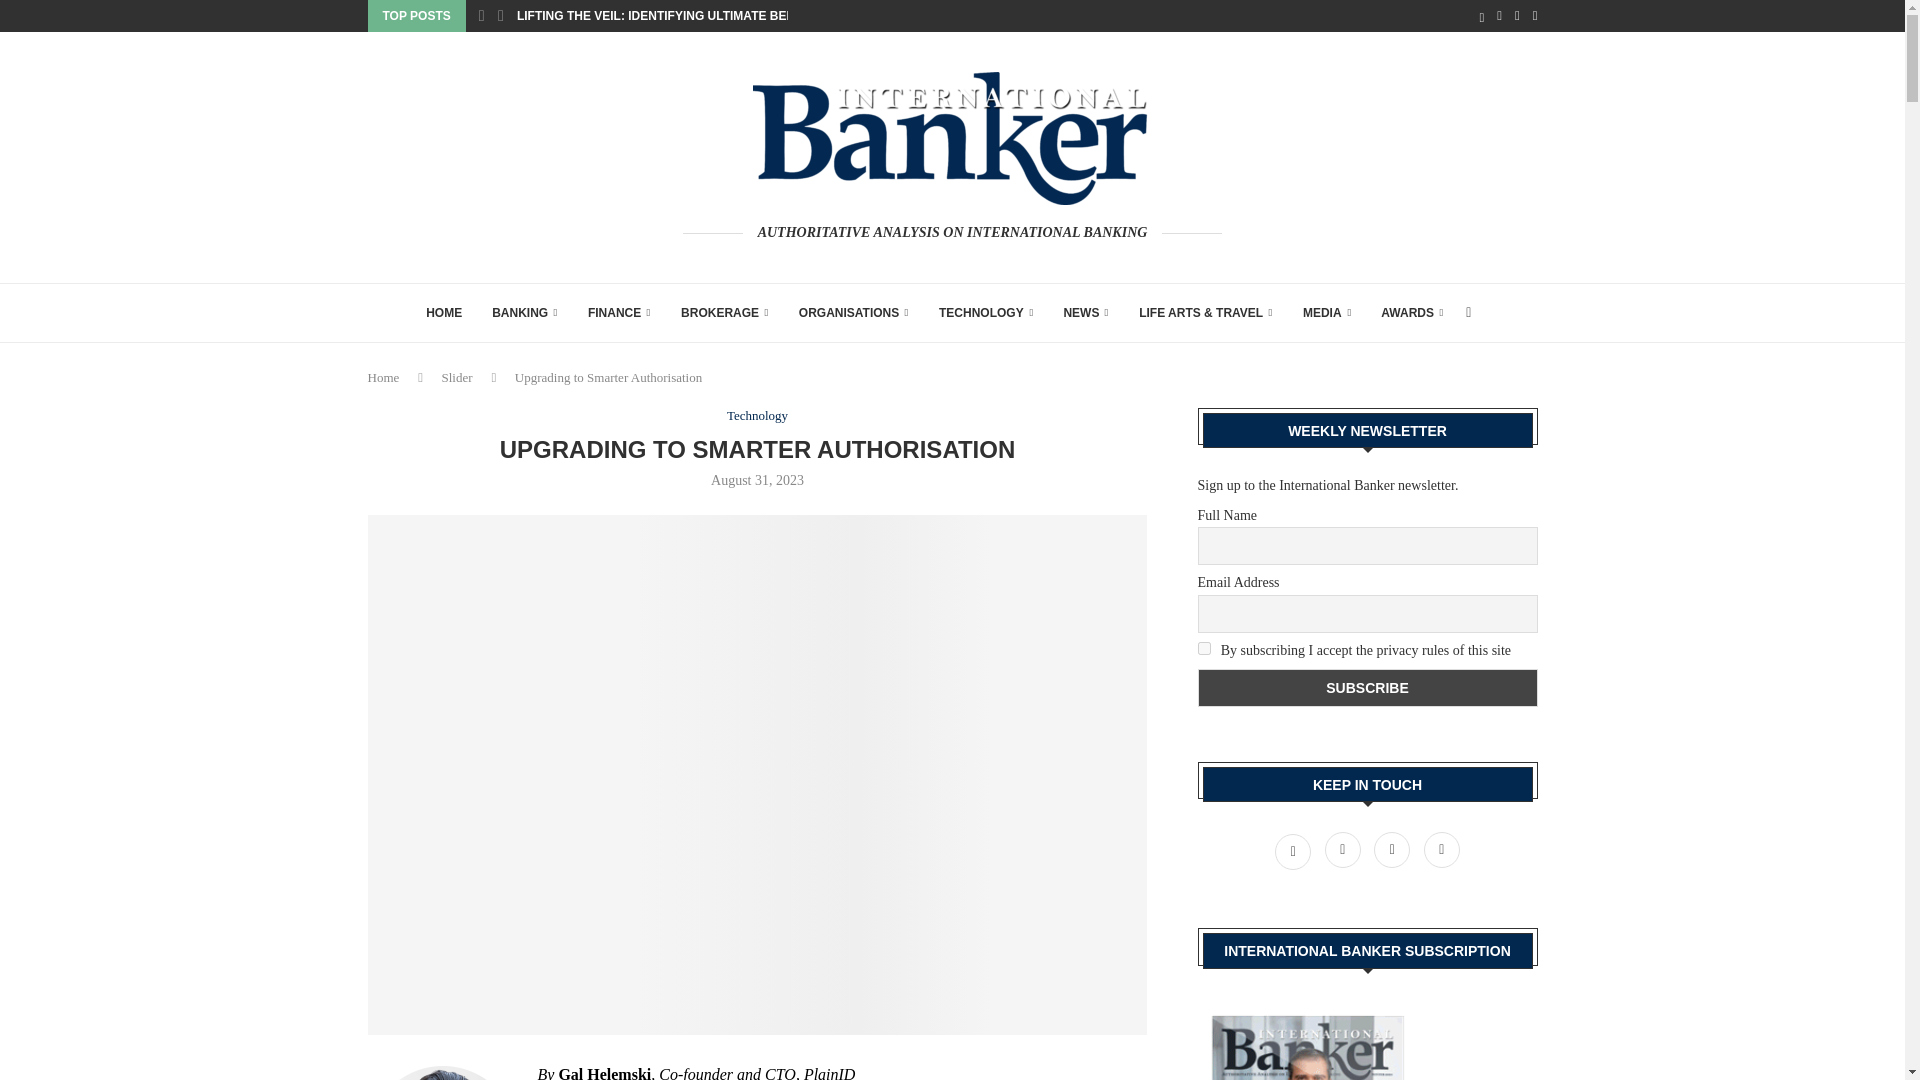 Image resolution: width=1920 pixels, height=1080 pixels. What do you see at coordinates (985, 313) in the screenshot?
I see `TECHNOLOGY` at bounding box center [985, 313].